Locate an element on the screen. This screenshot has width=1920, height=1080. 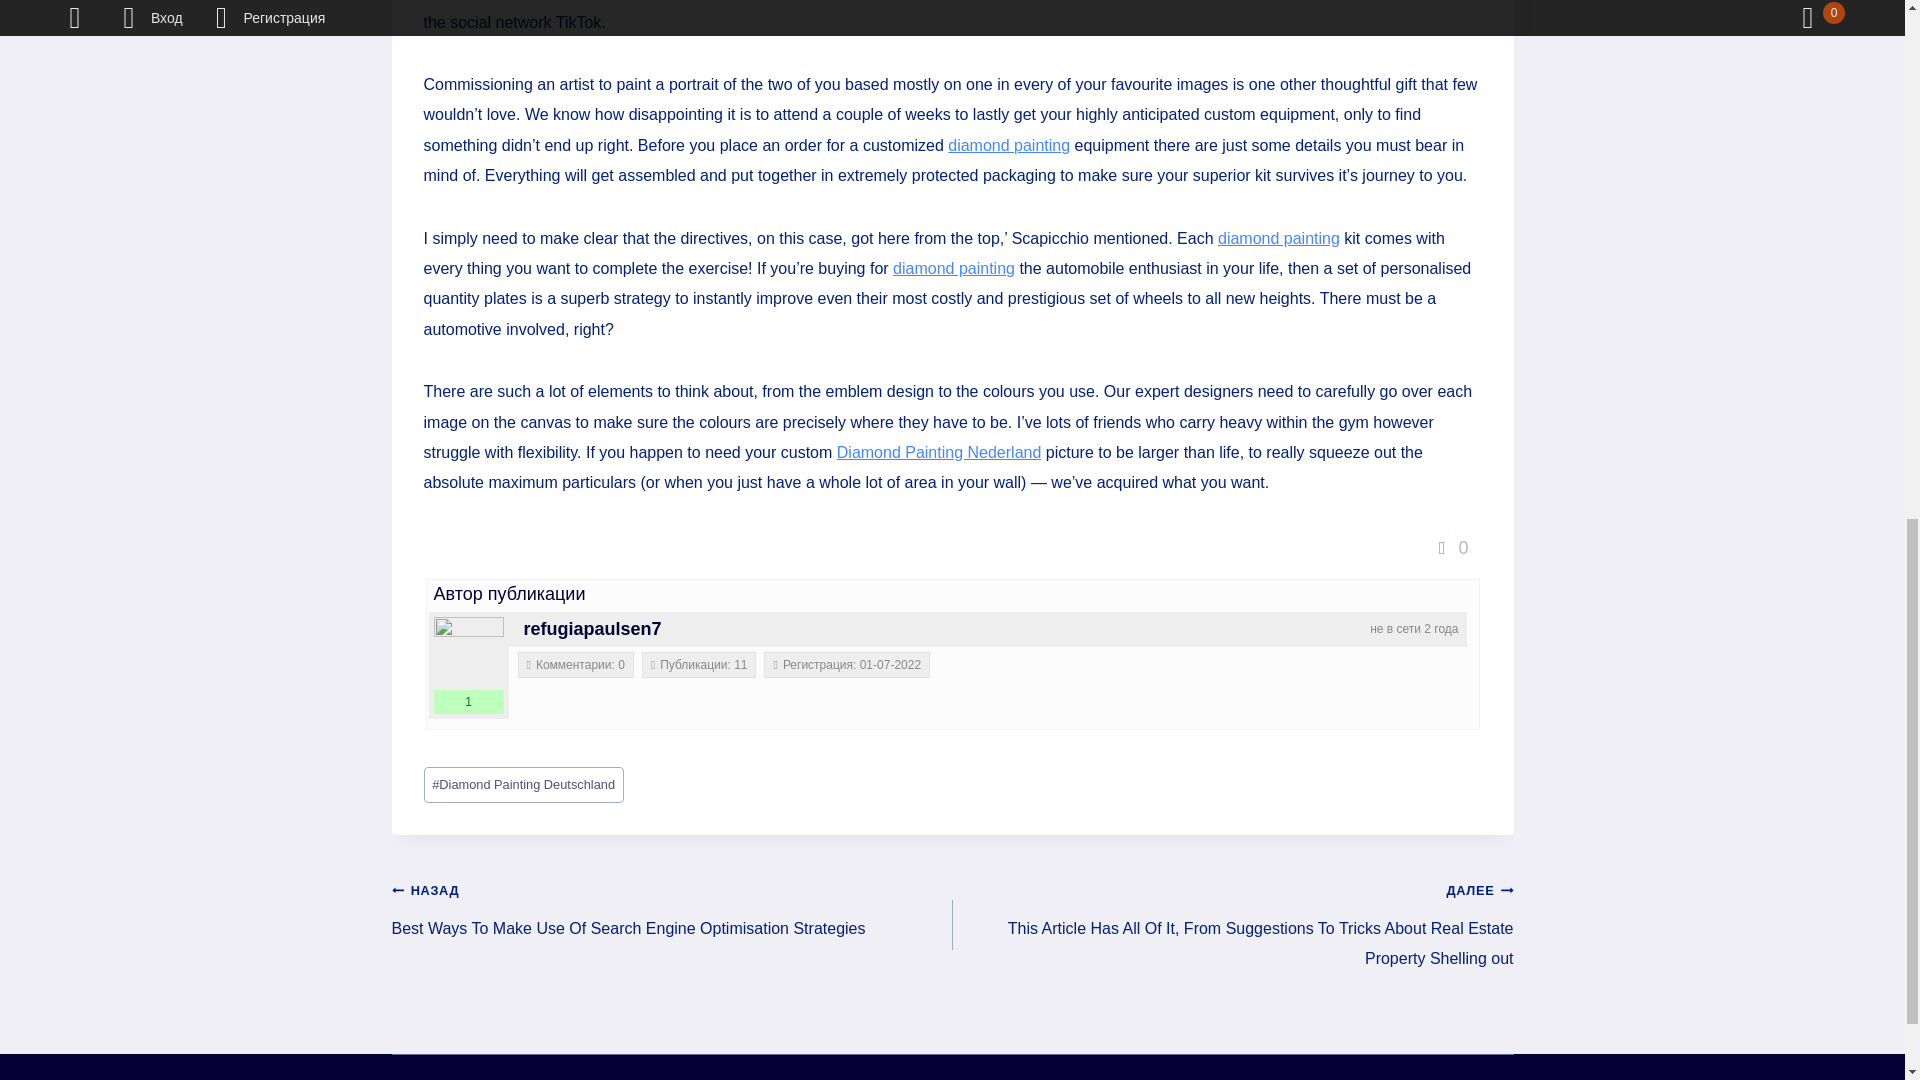
diamond painting is located at coordinates (1278, 238).